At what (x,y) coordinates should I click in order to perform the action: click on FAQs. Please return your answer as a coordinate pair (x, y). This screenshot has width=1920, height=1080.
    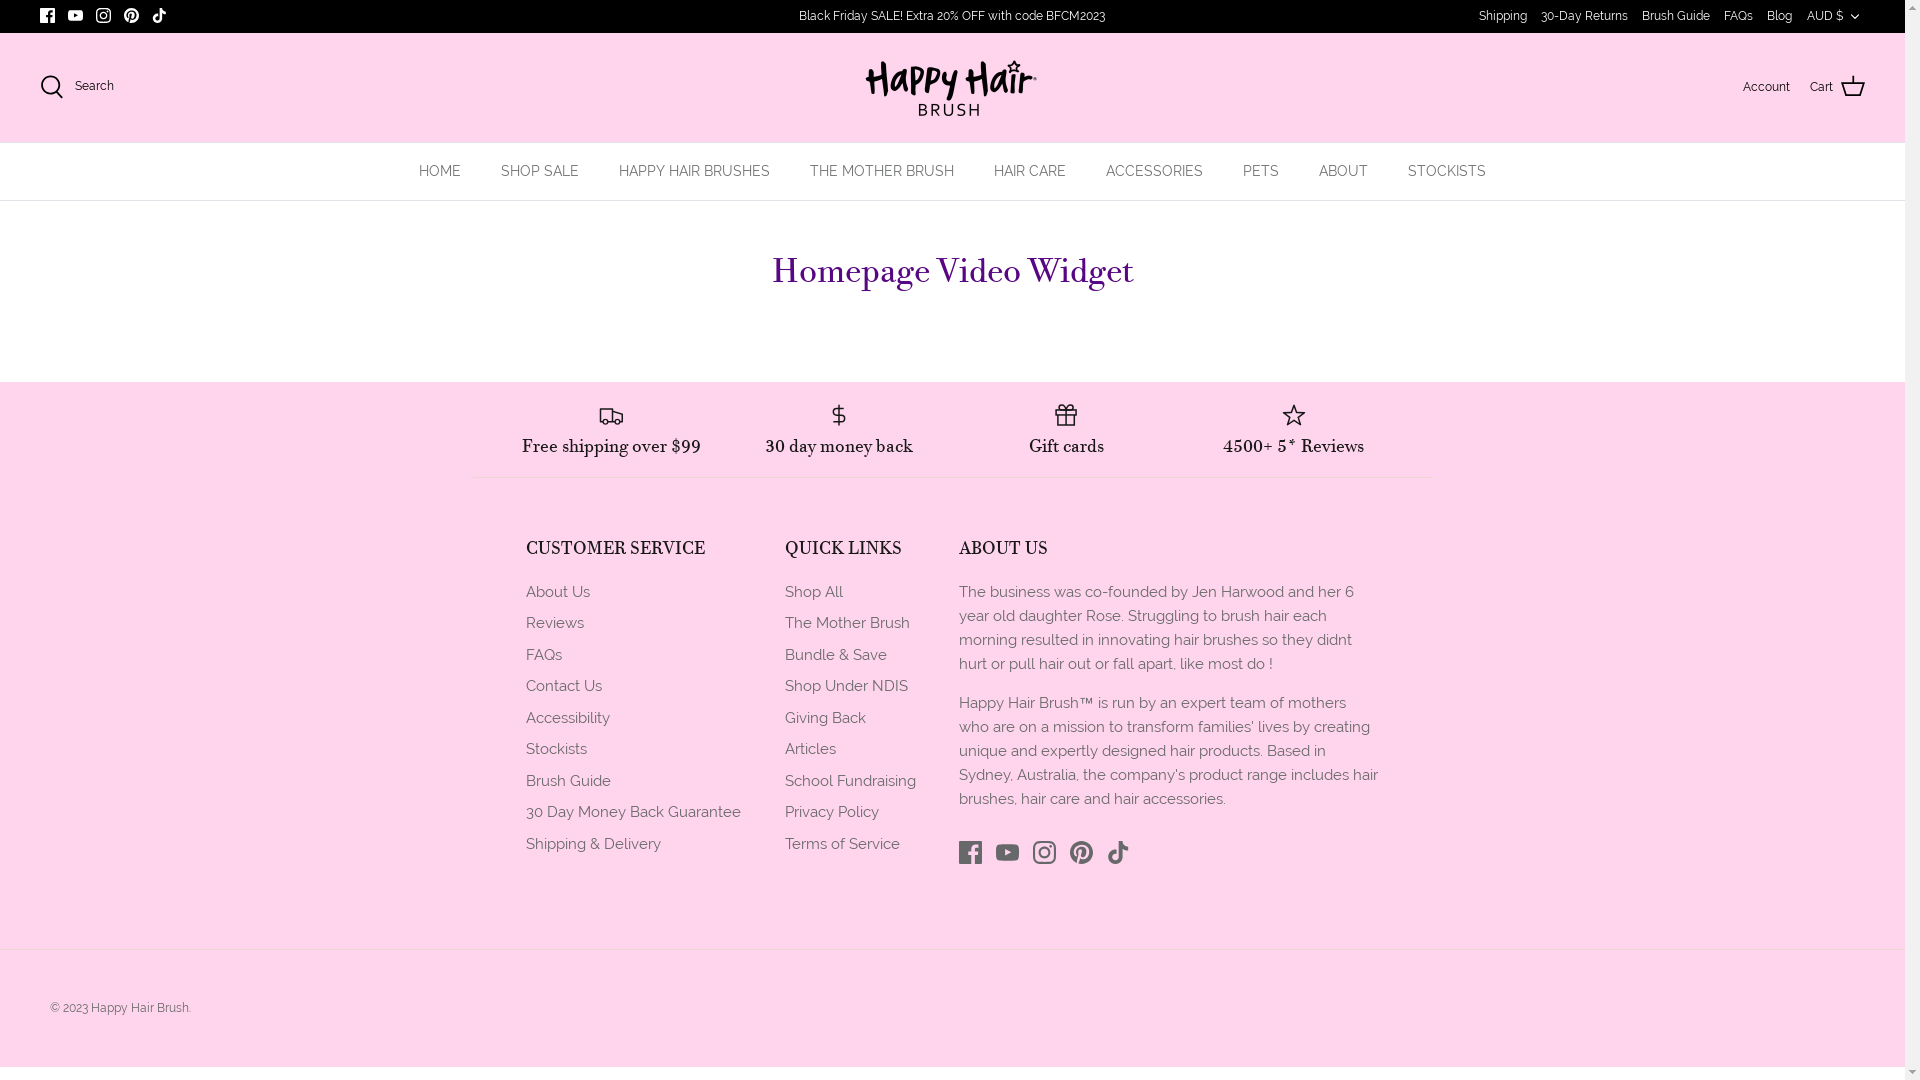
    Looking at the image, I should click on (544, 655).